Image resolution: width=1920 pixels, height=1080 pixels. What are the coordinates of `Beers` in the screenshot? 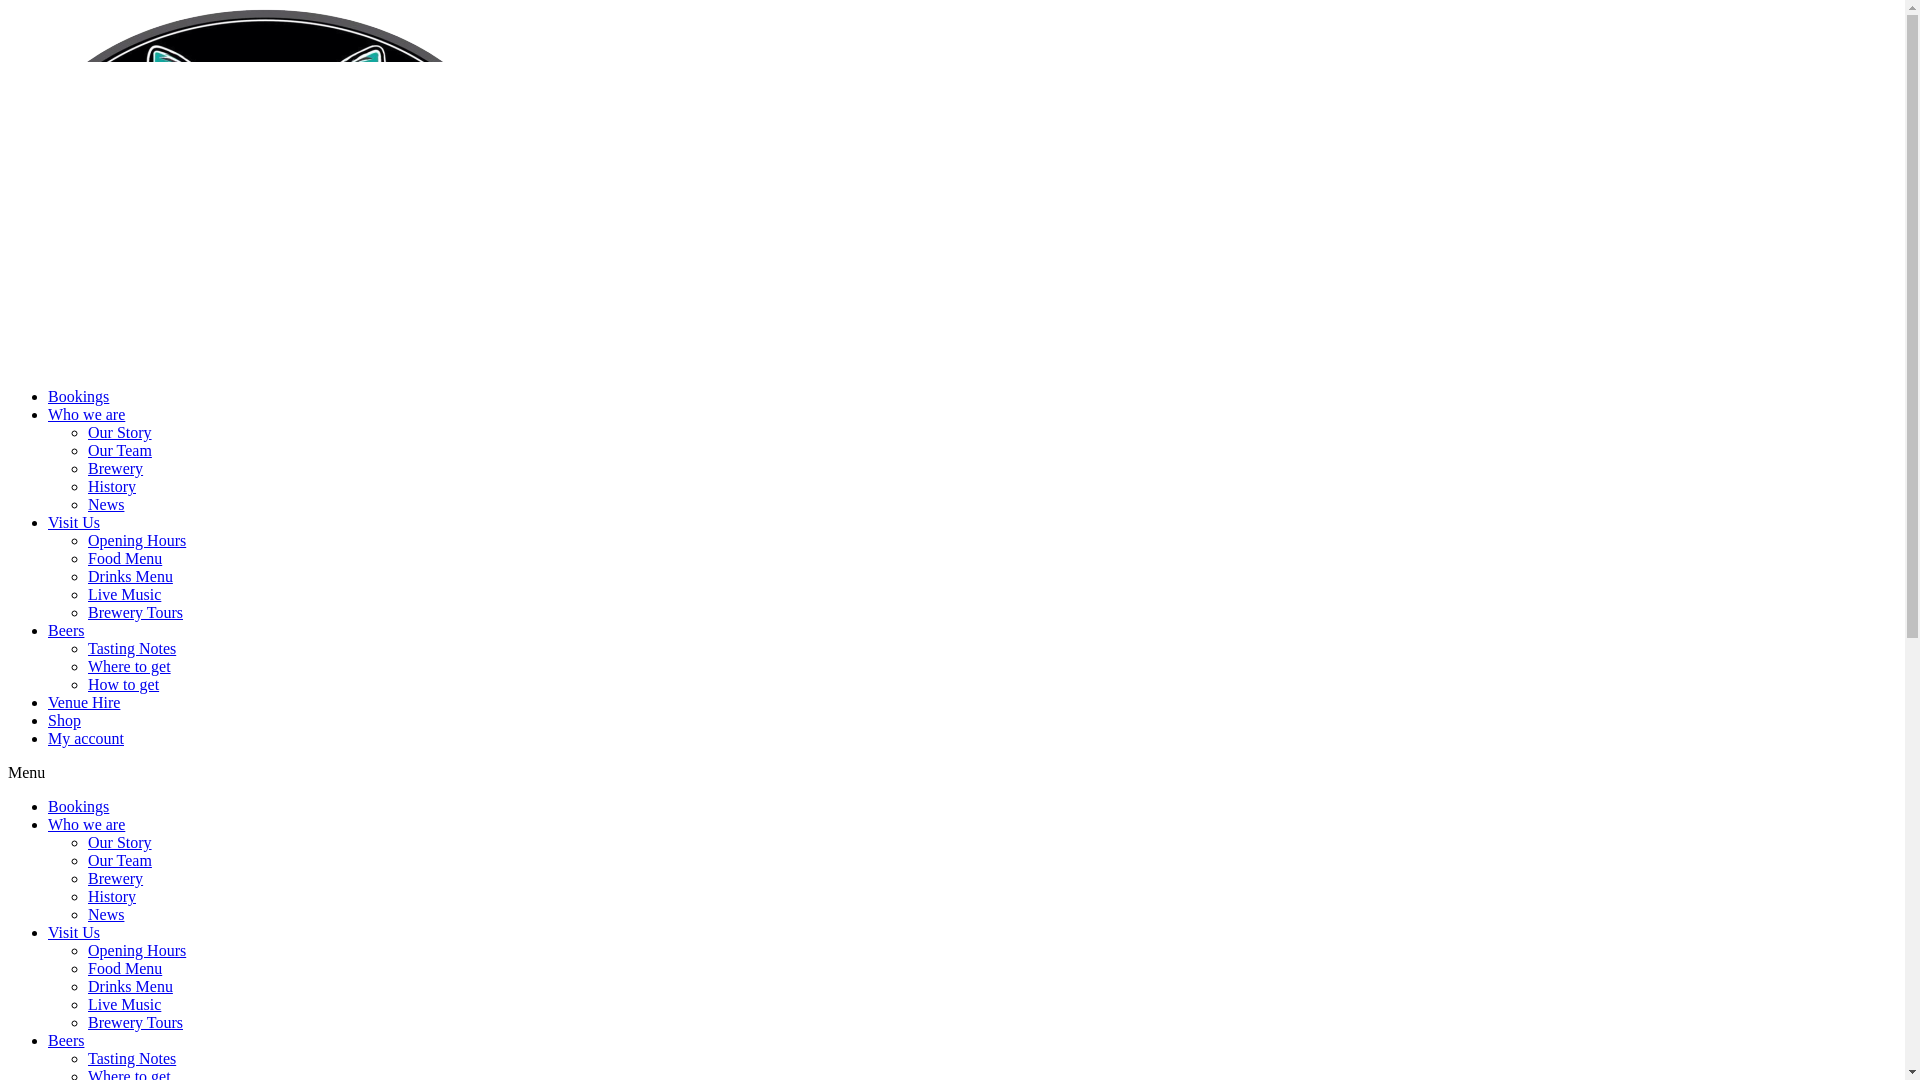 It's located at (66, 1040).